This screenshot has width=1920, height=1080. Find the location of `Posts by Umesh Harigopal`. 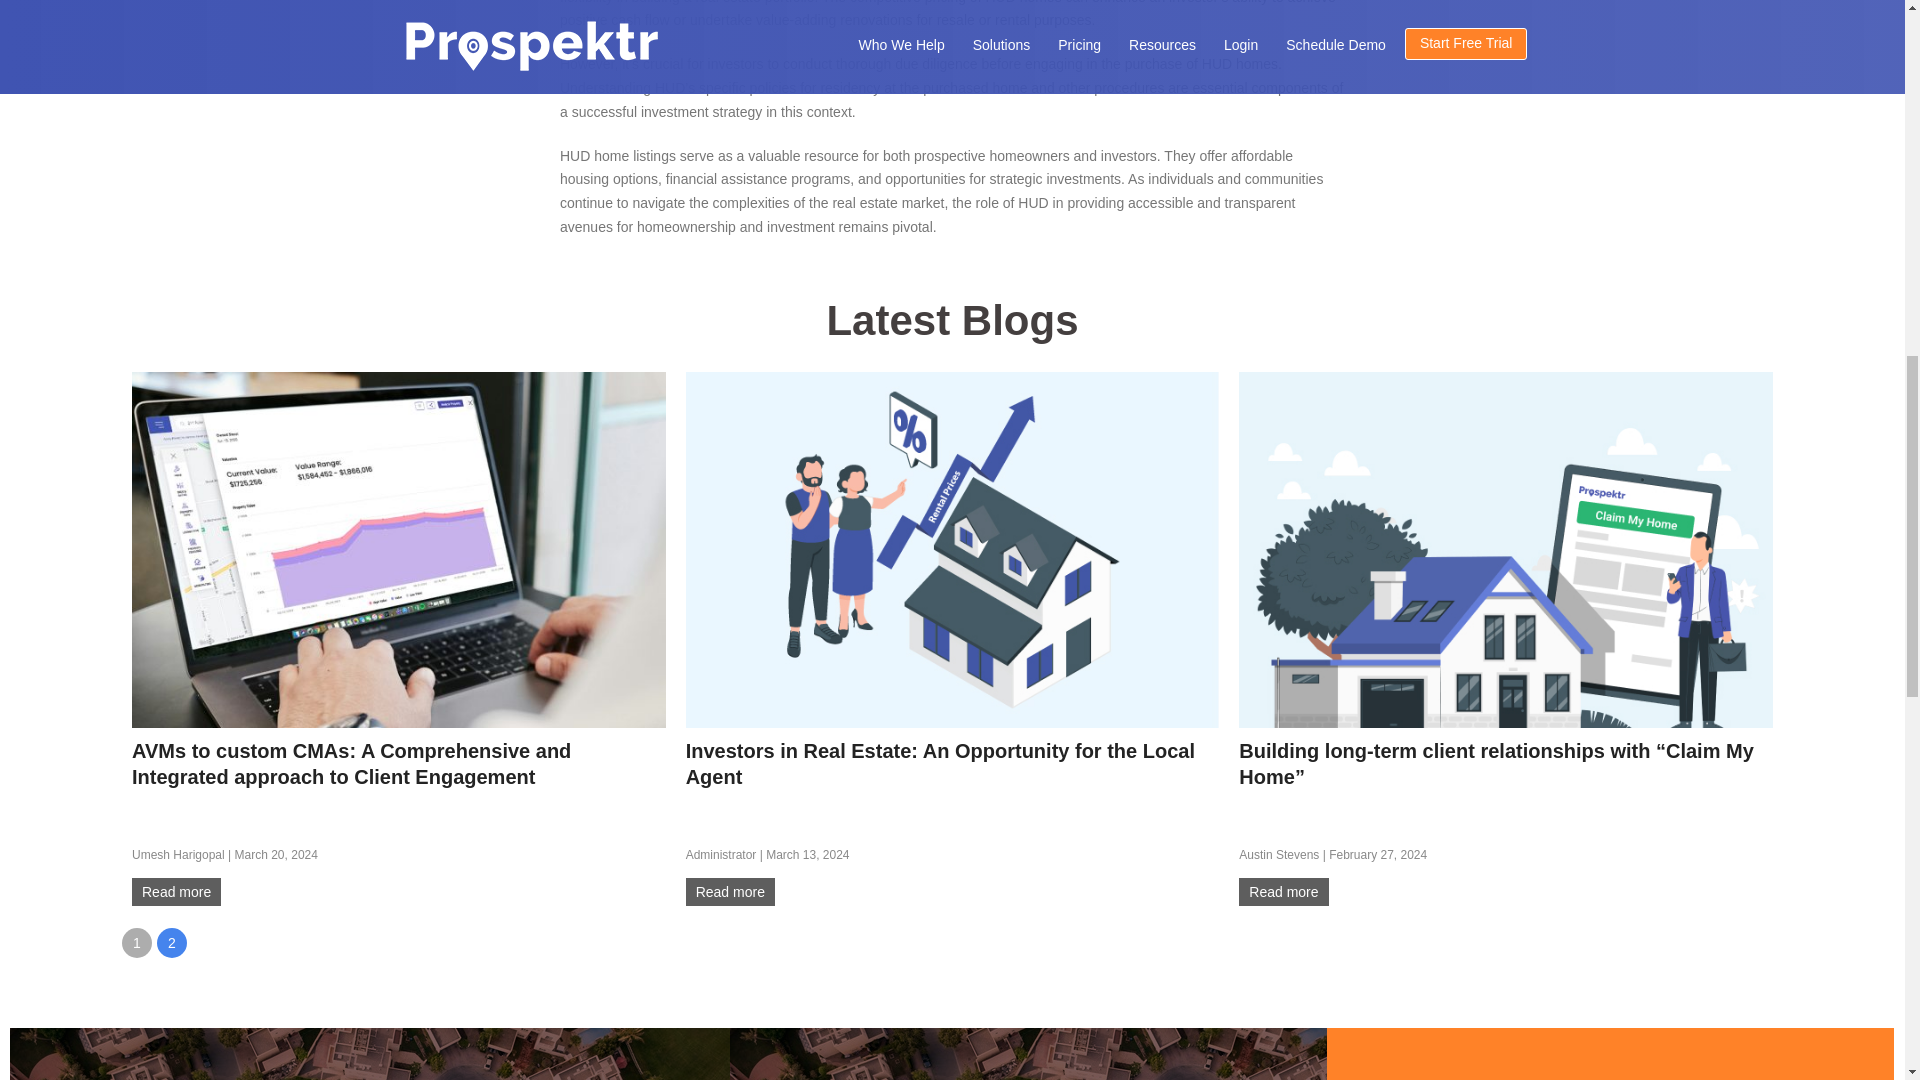

Posts by Umesh Harigopal is located at coordinates (178, 854).